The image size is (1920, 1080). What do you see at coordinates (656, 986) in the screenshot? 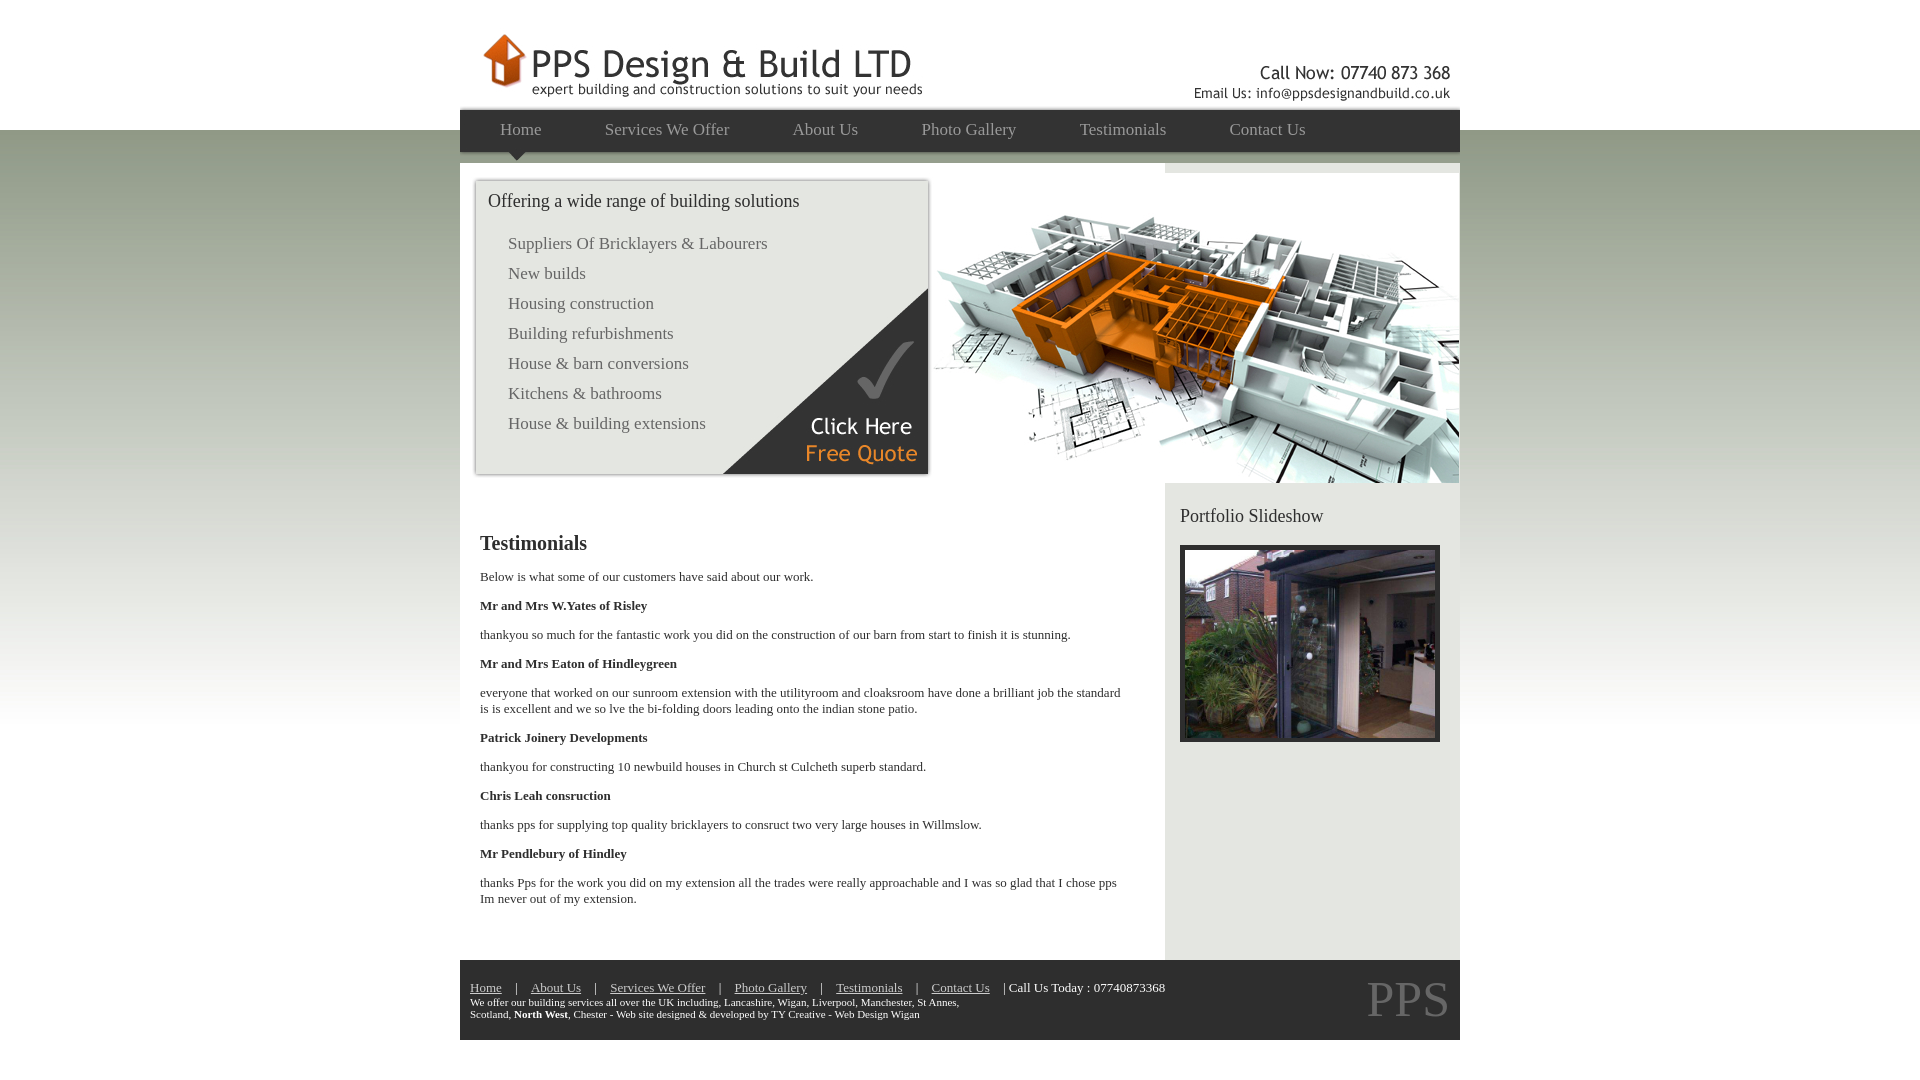
I see `Services We Offer` at bounding box center [656, 986].